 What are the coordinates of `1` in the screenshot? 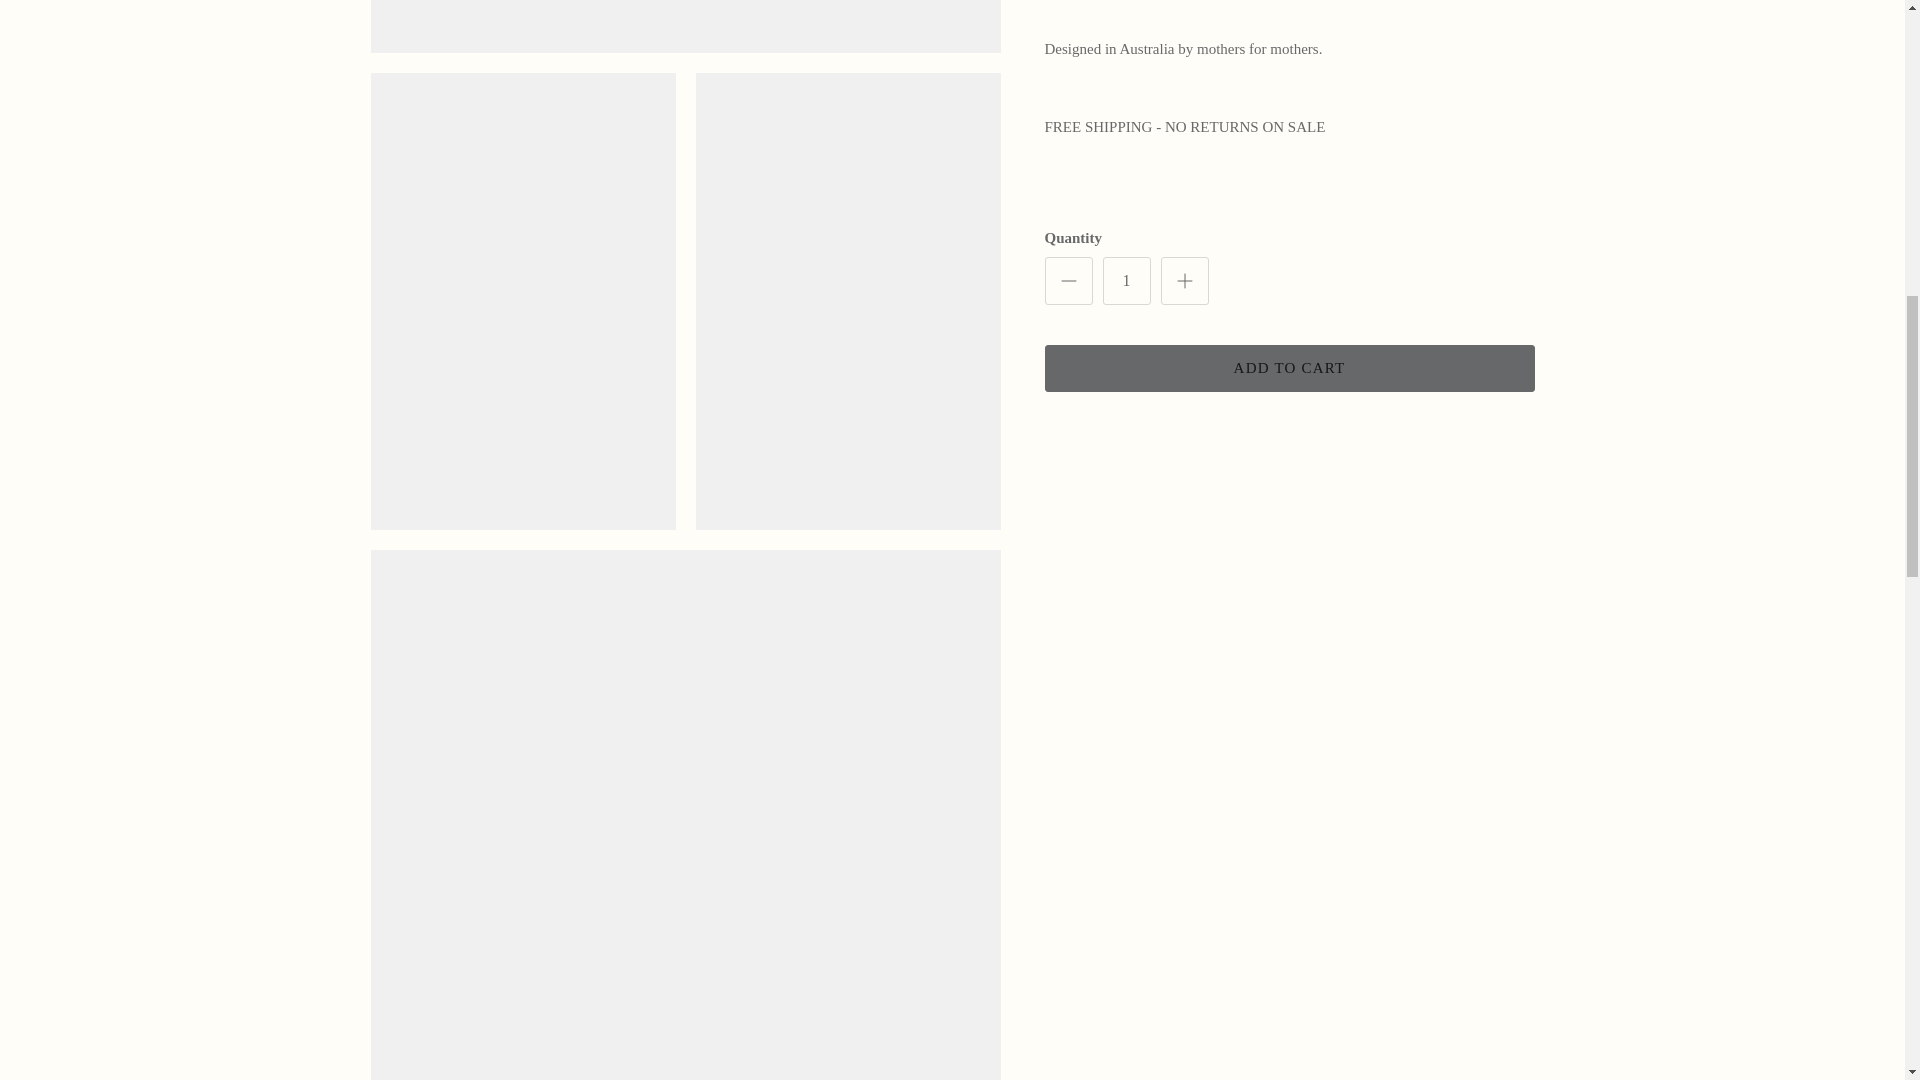 It's located at (1126, 280).